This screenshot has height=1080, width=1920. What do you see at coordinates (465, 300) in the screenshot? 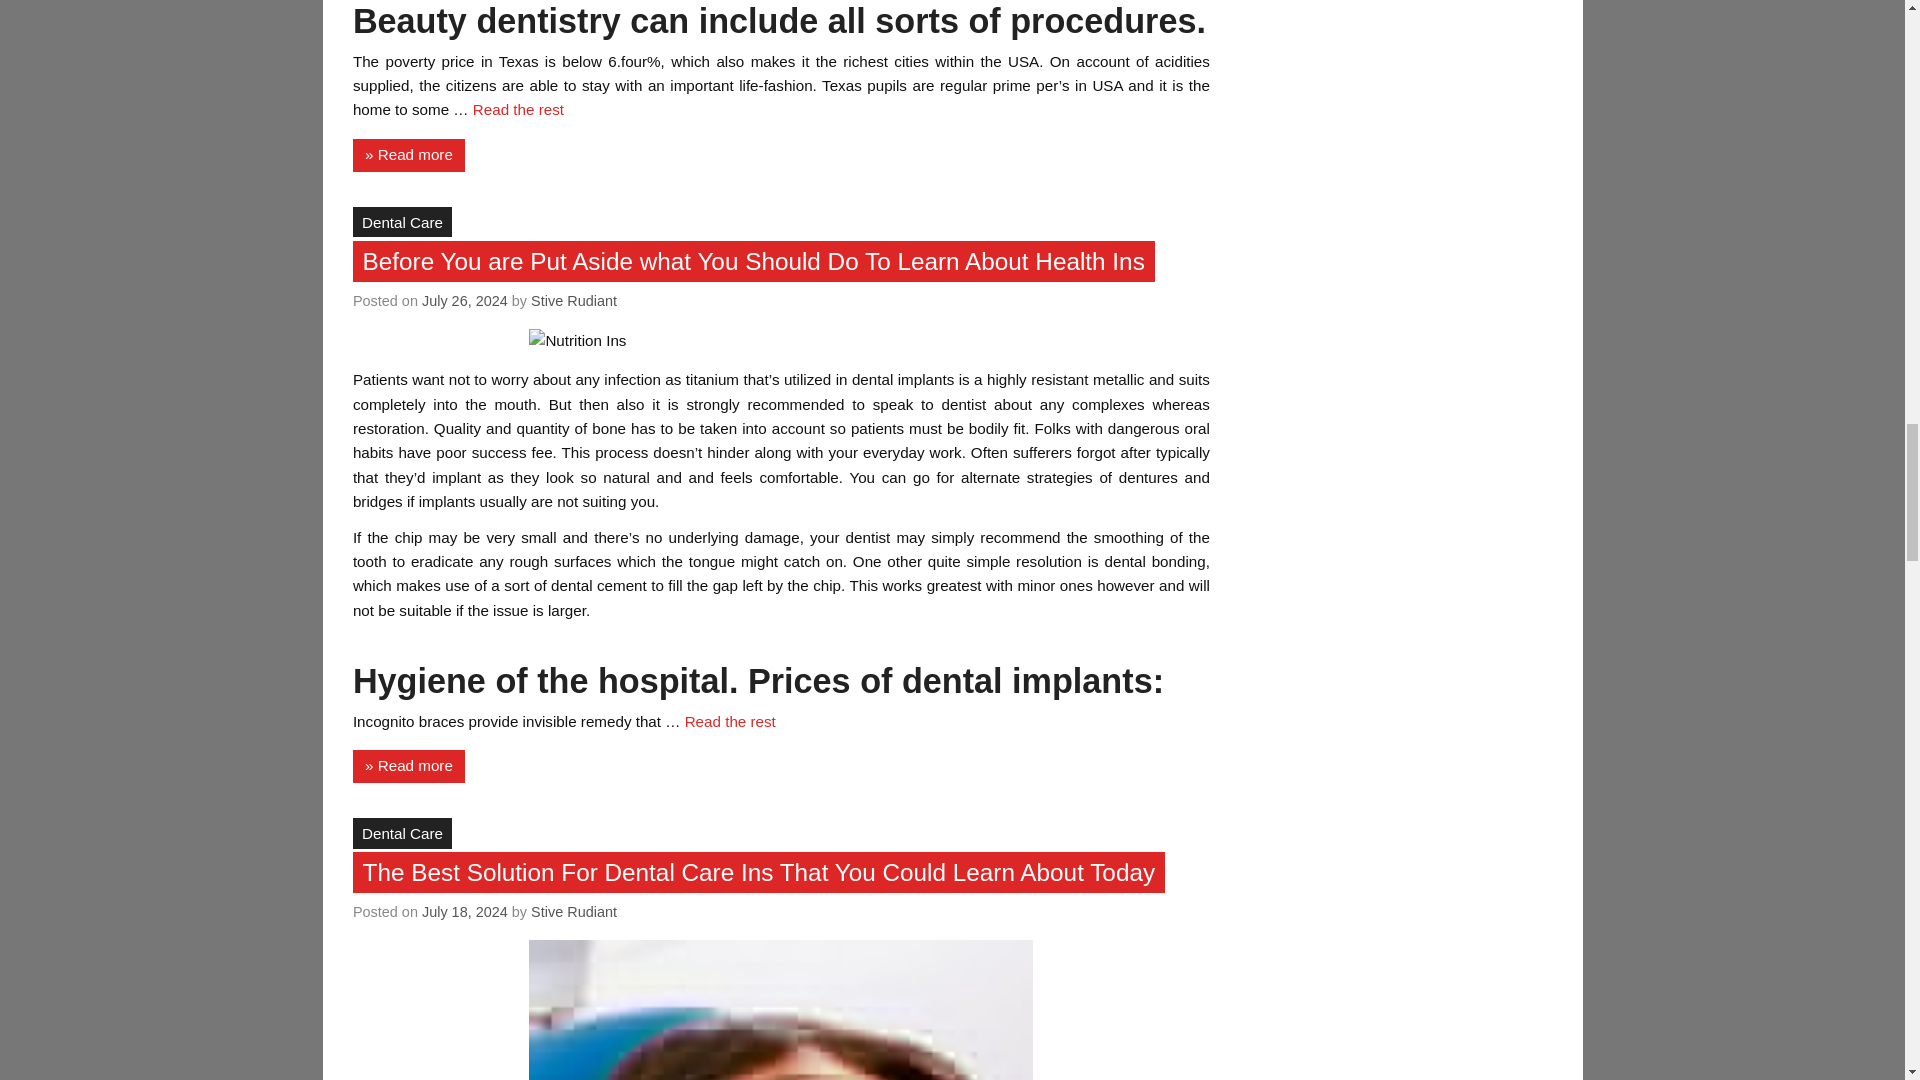
I see `9:00 pm` at bounding box center [465, 300].